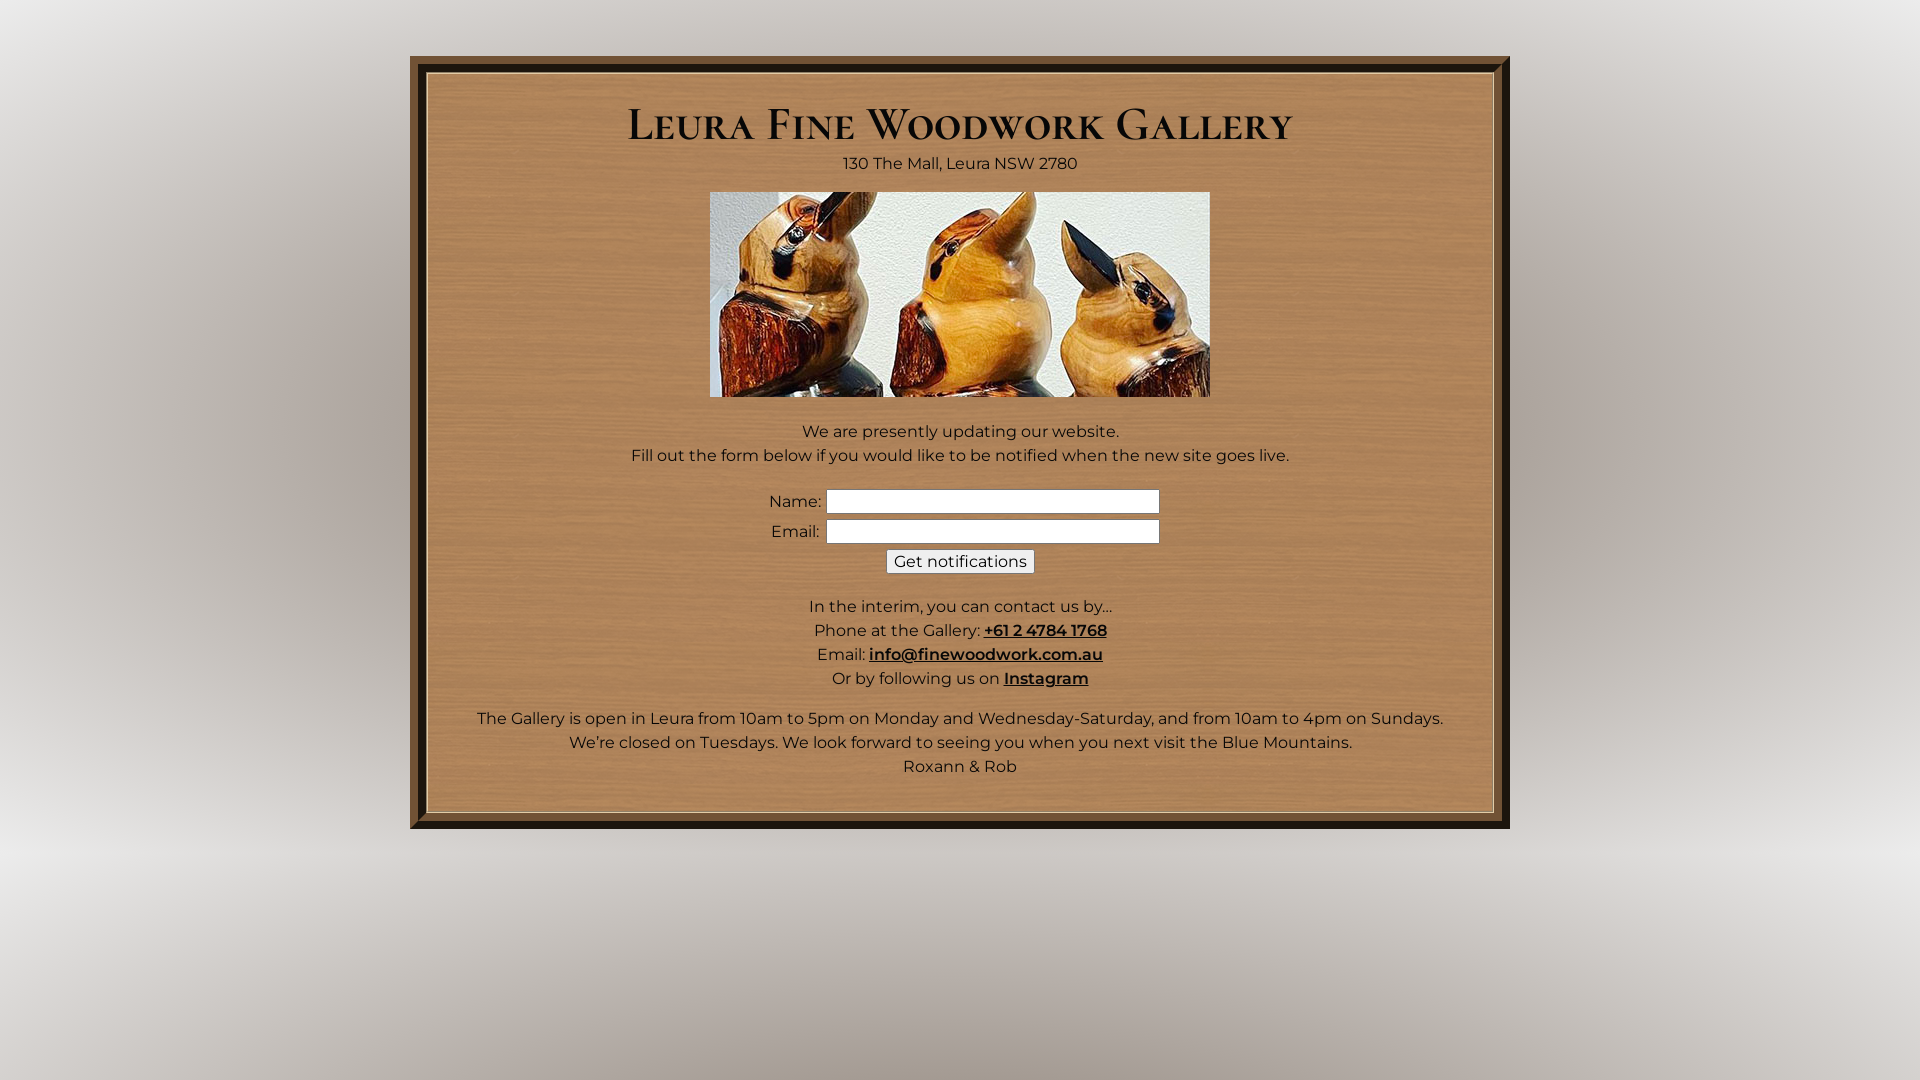 The image size is (1920, 1080). I want to click on Get notifications, so click(960, 562).